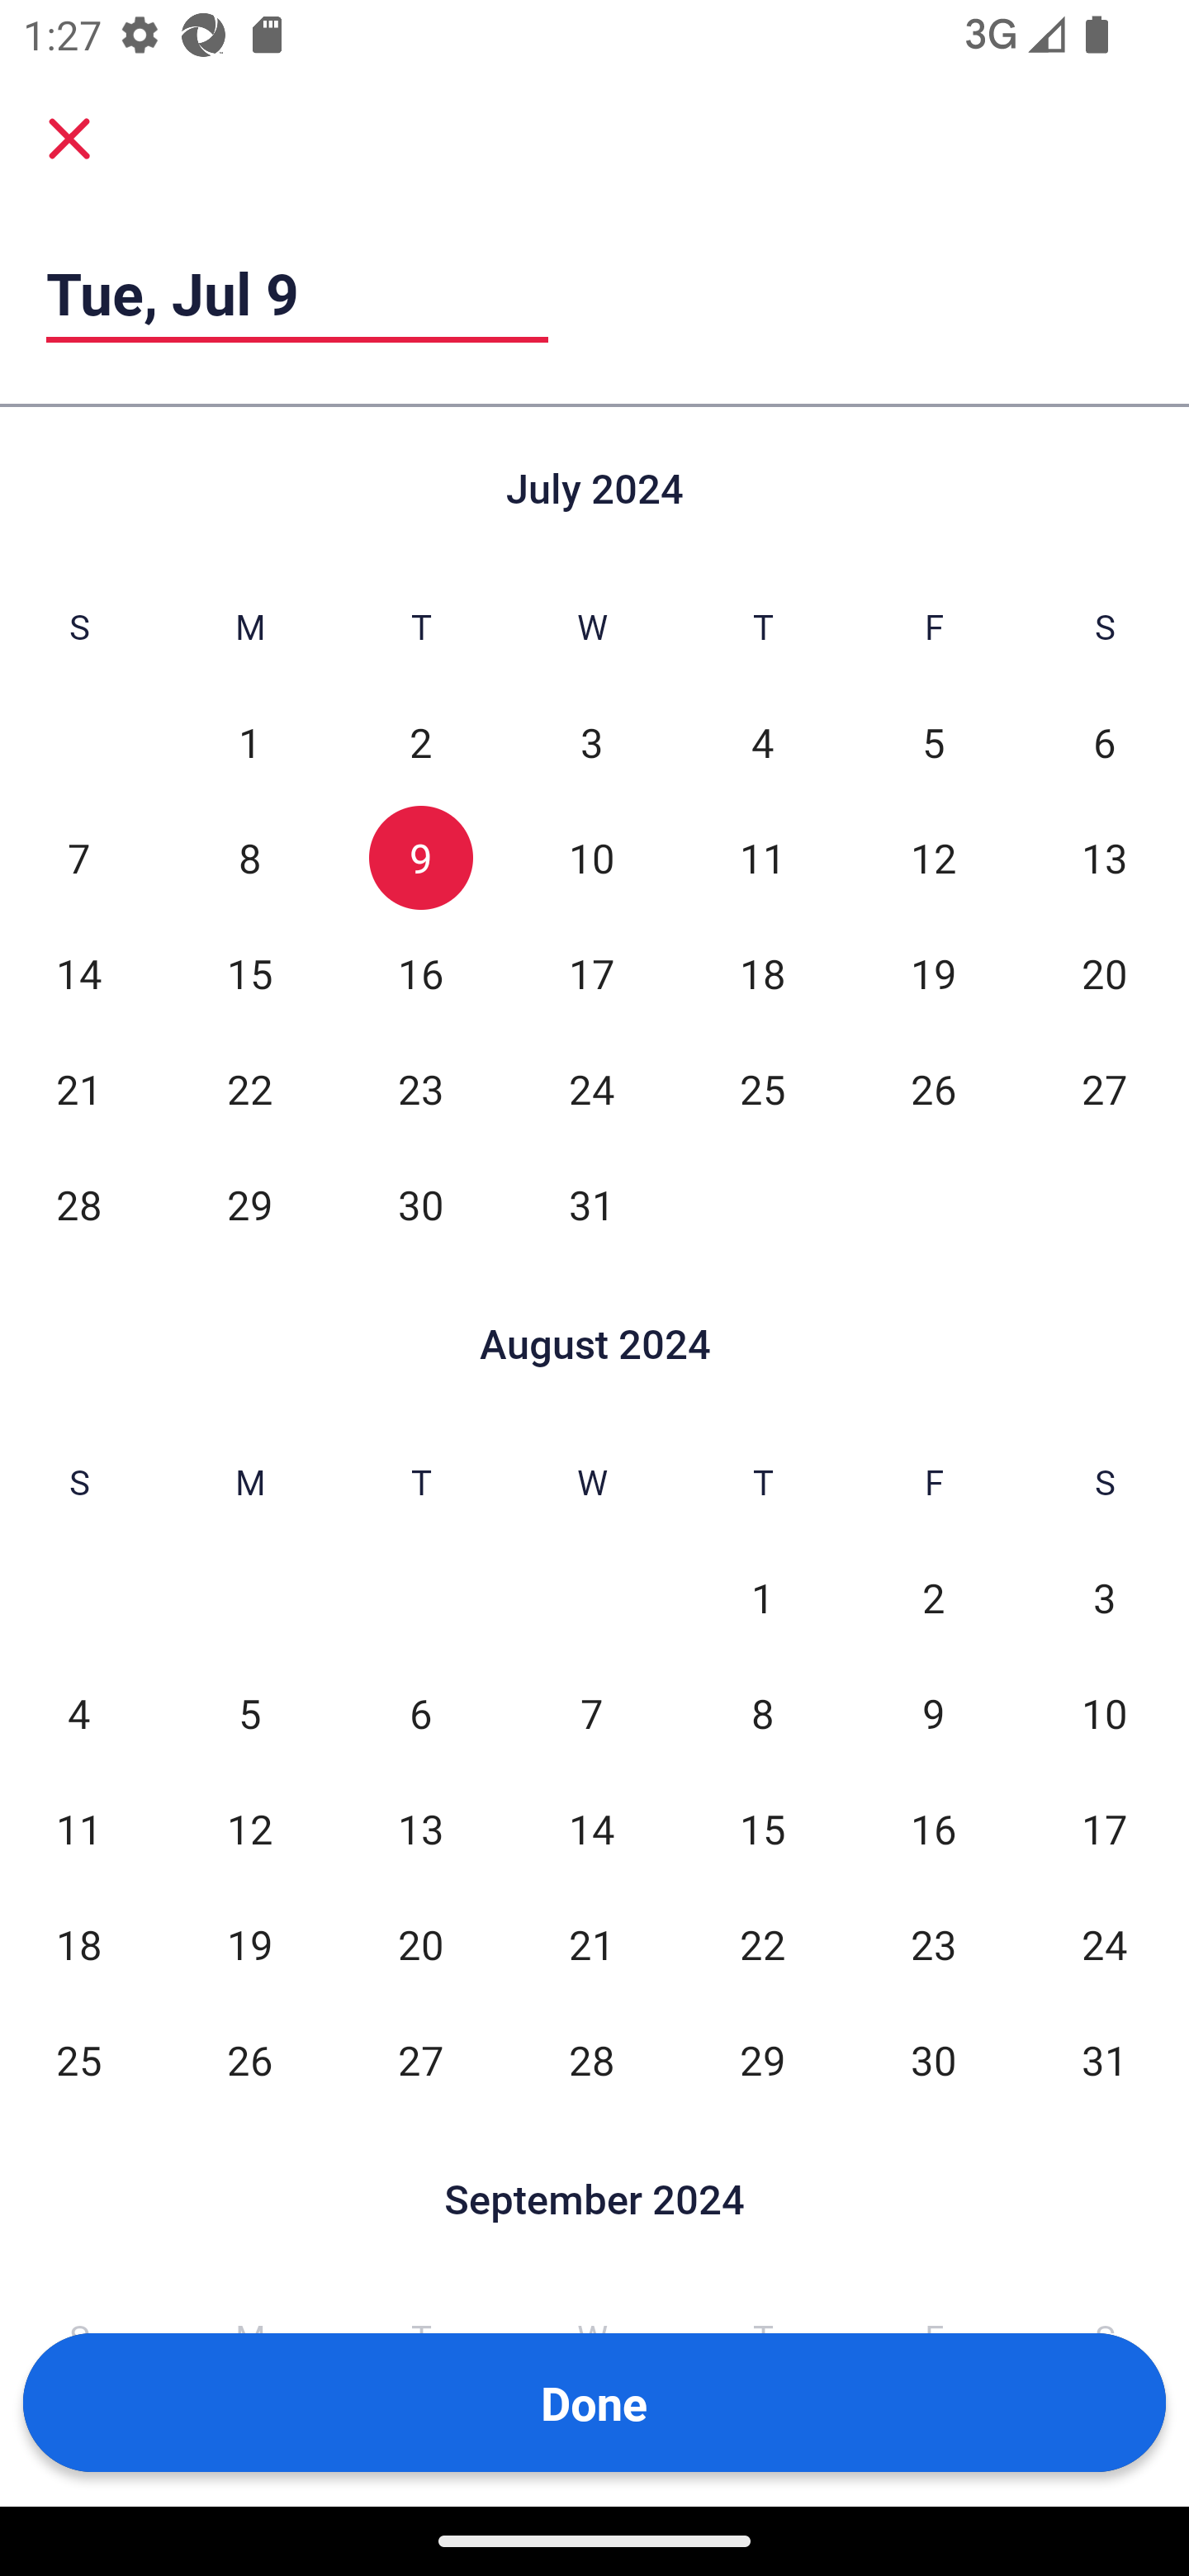  What do you see at coordinates (762, 743) in the screenshot?
I see `4 Thu, Jul 4, Not Selected` at bounding box center [762, 743].